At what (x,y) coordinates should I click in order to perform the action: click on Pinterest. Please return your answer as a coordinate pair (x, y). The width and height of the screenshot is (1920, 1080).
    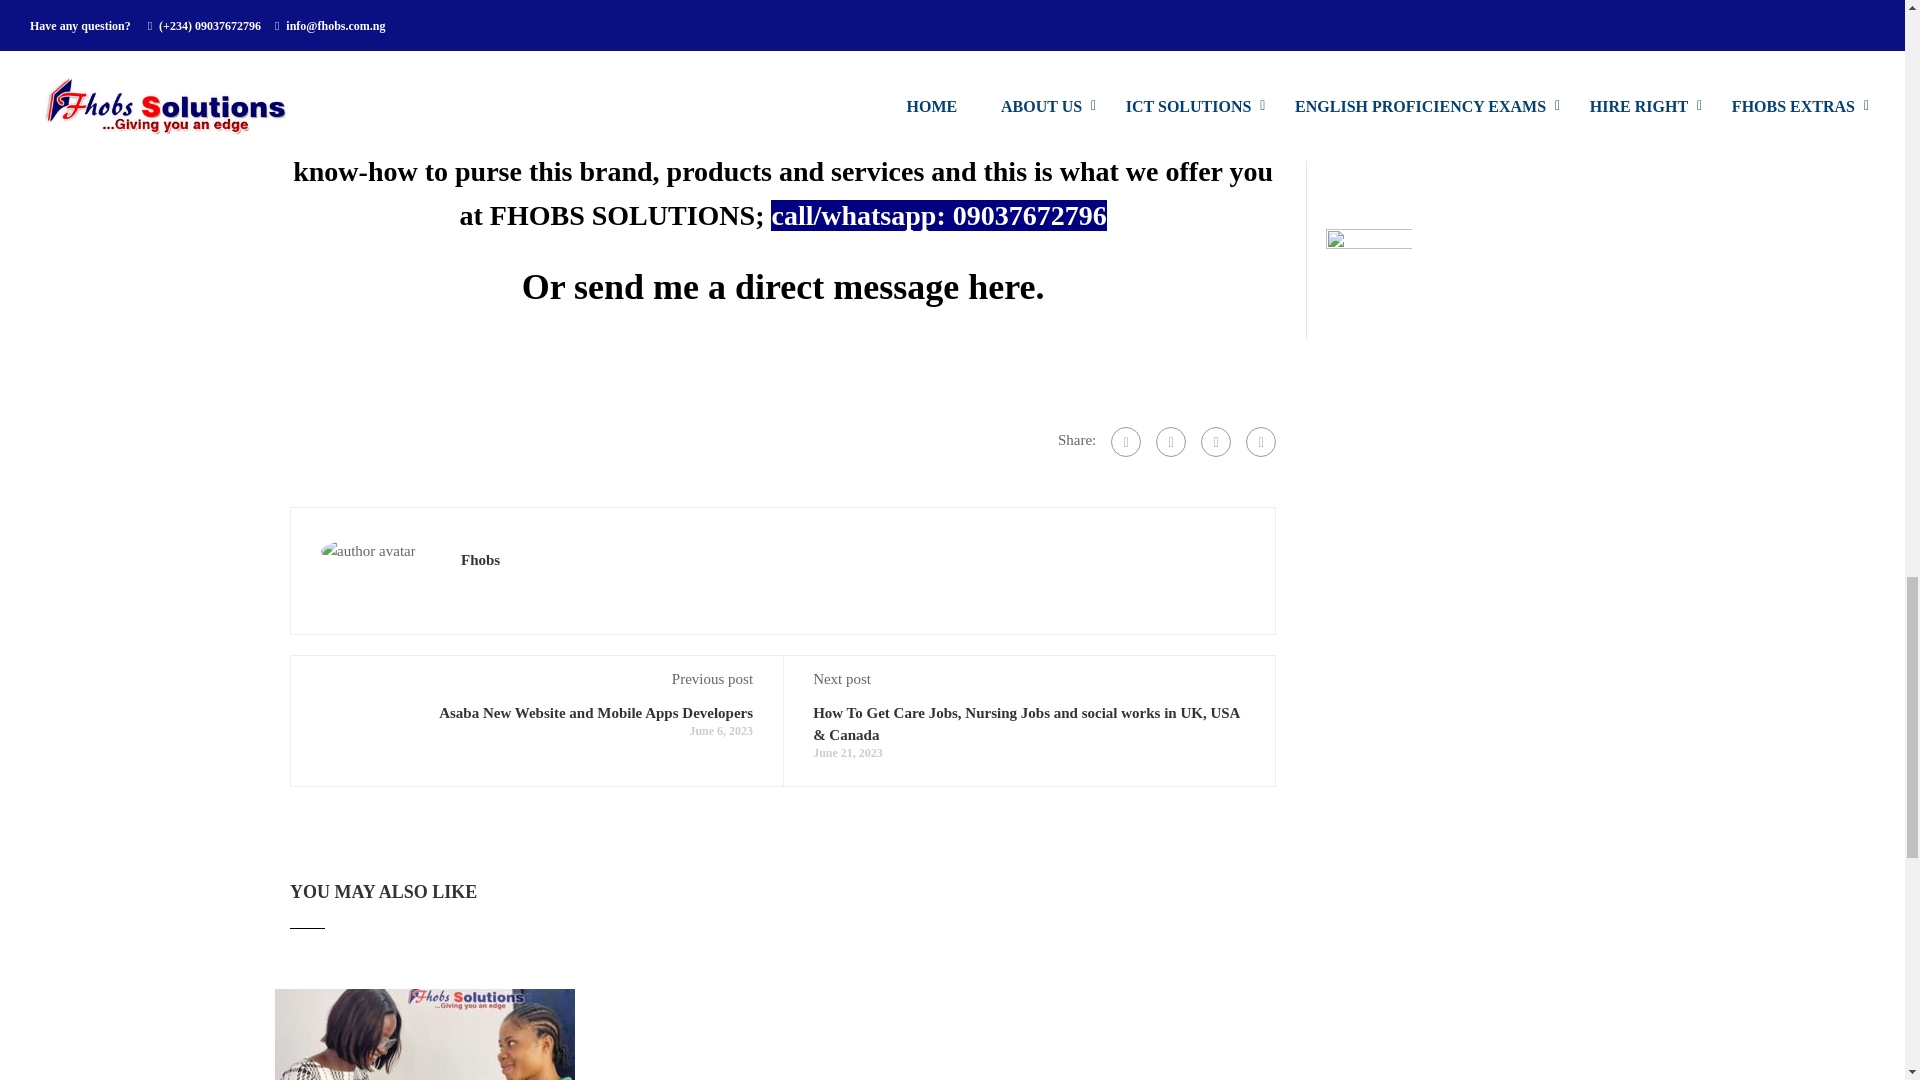
    Looking at the image, I should click on (1261, 441).